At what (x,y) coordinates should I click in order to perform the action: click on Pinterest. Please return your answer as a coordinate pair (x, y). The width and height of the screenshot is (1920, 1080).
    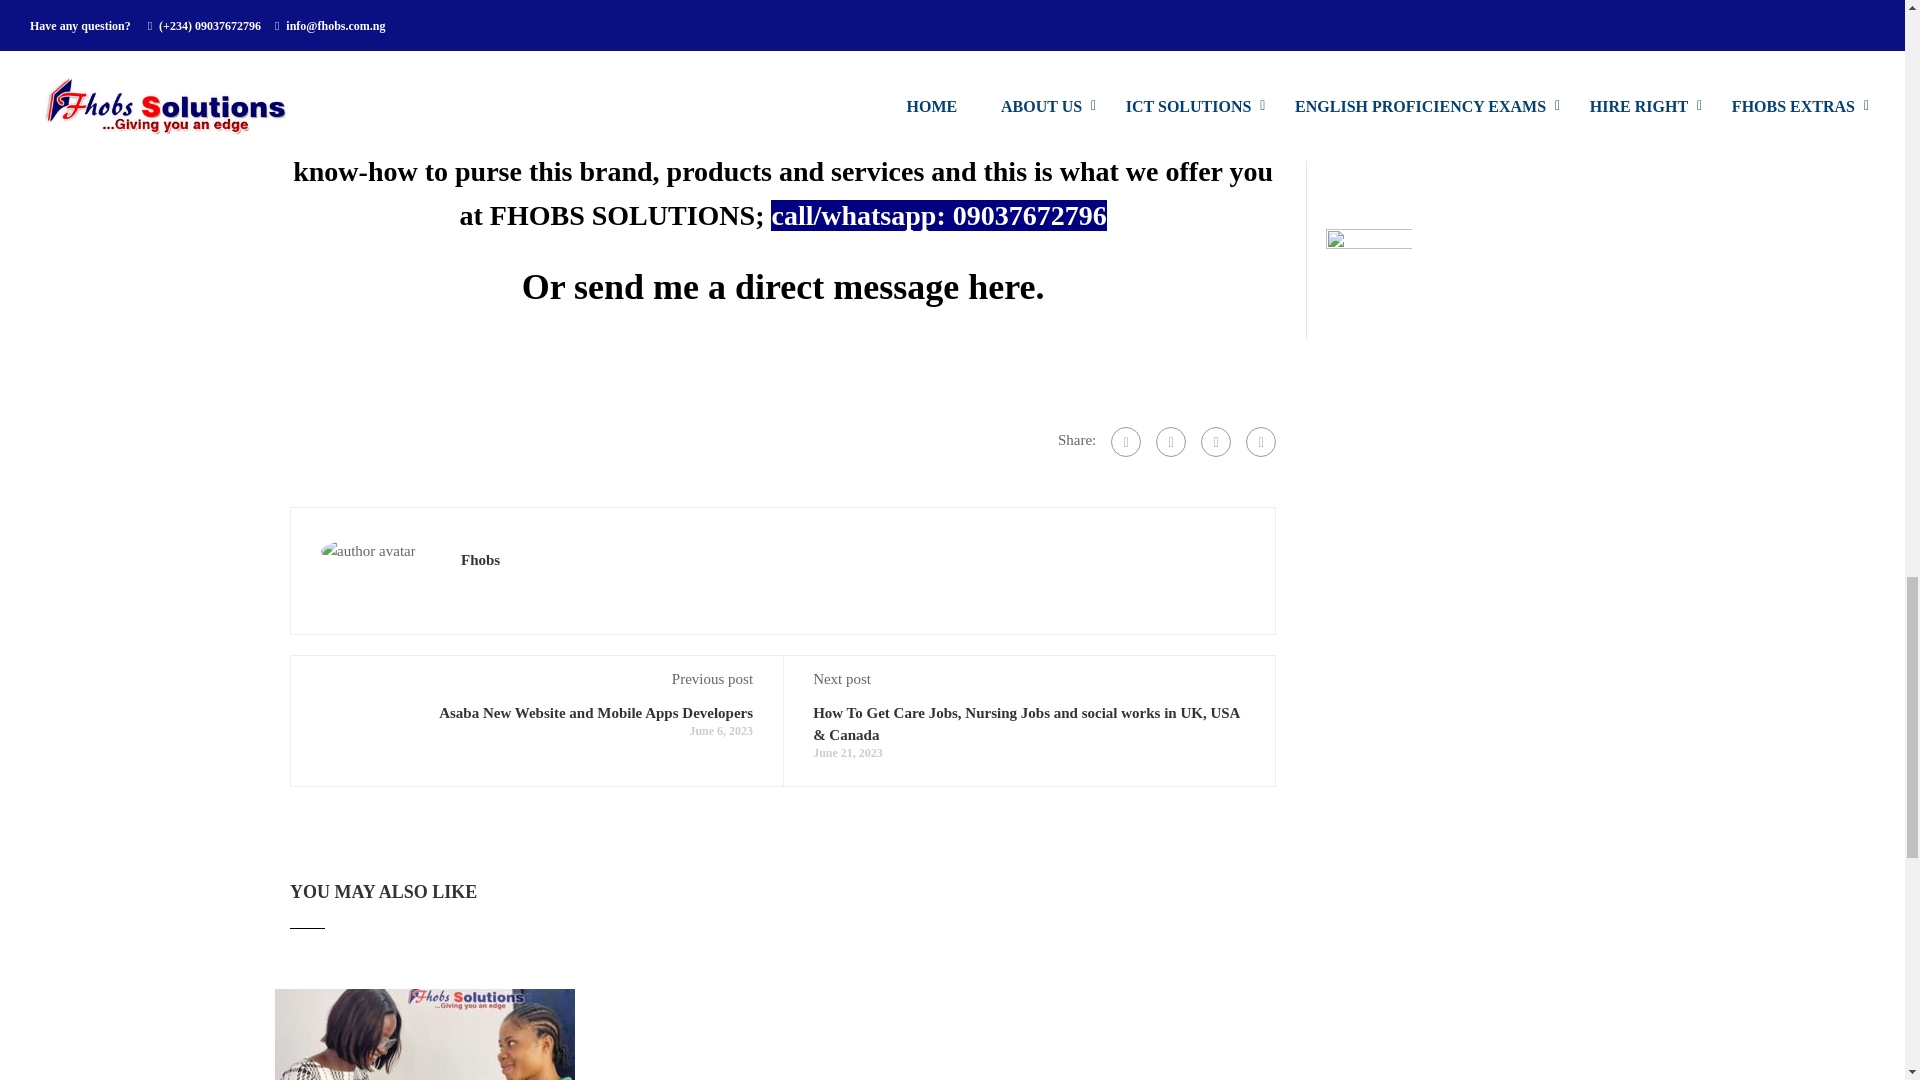
    Looking at the image, I should click on (1261, 441).